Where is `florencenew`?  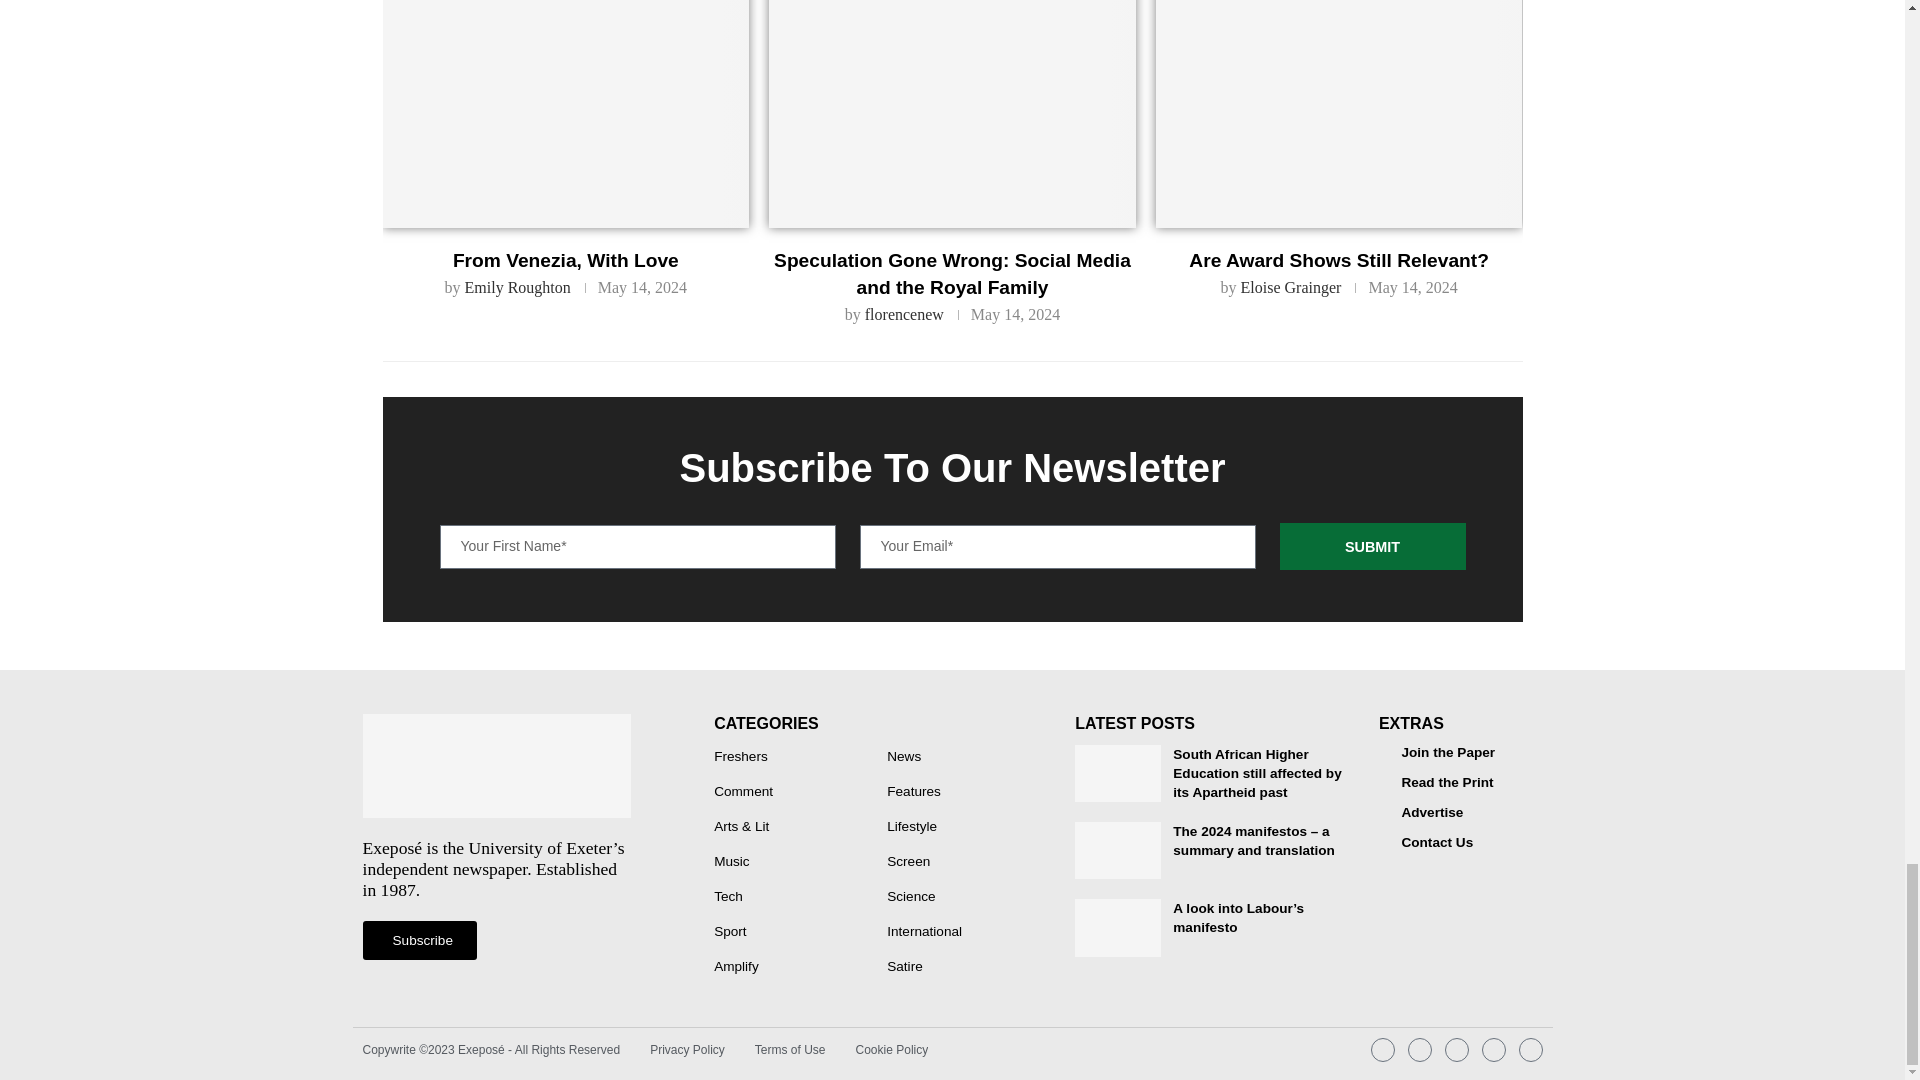
florencenew is located at coordinates (904, 314).